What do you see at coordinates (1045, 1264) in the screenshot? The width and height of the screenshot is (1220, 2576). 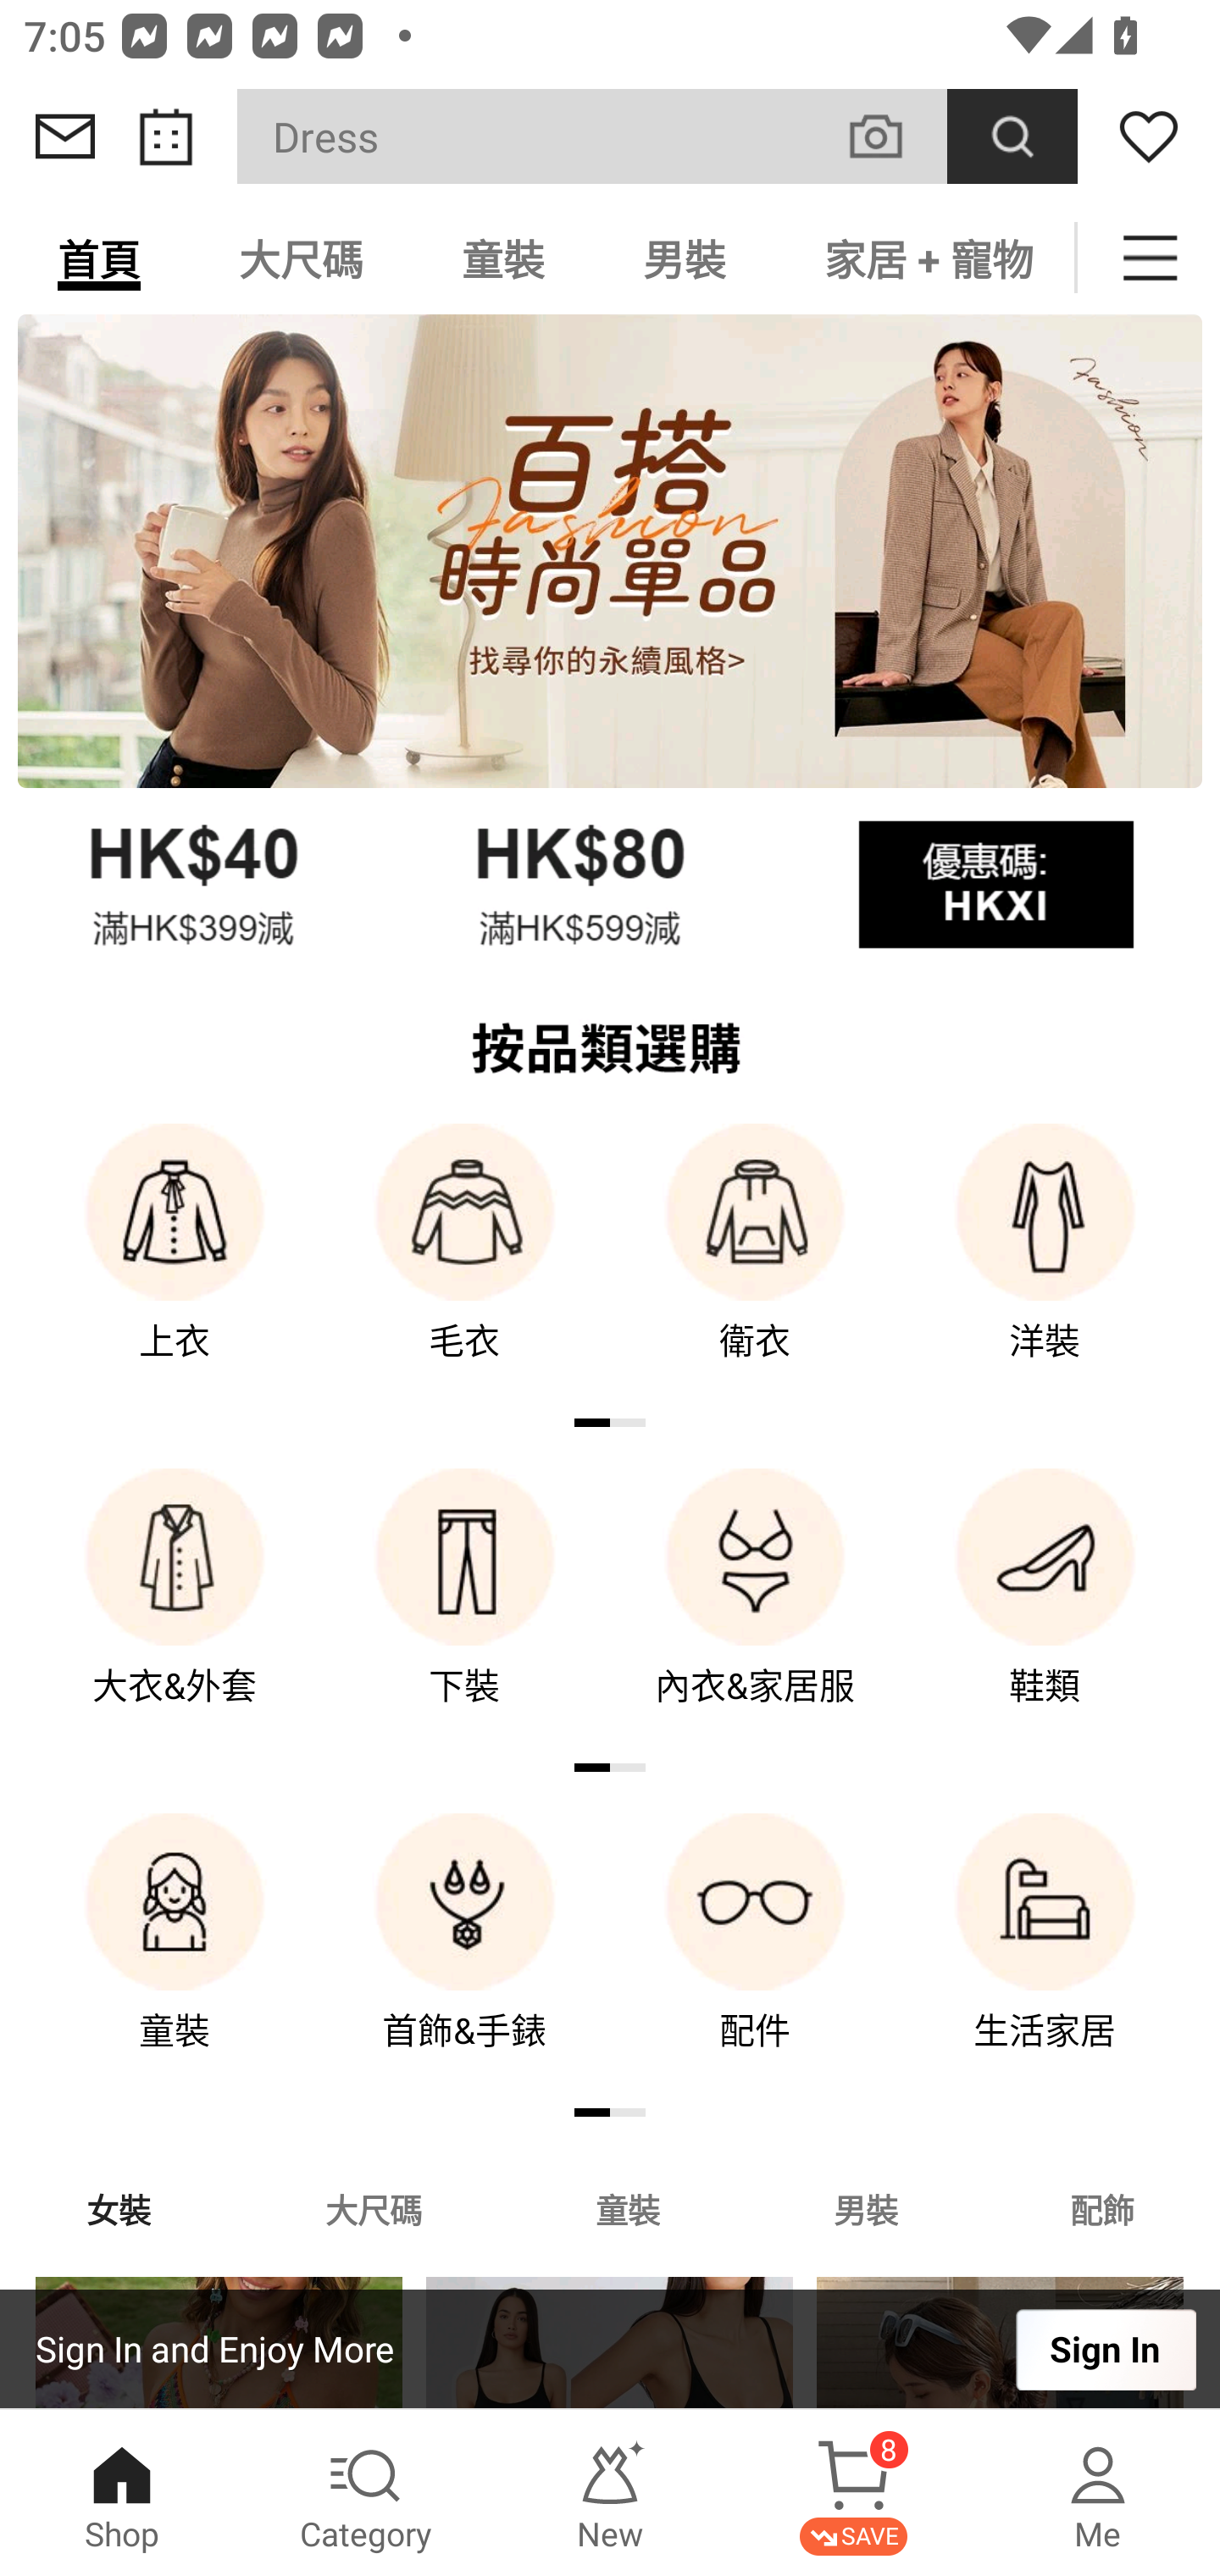 I see `洋裝` at bounding box center [1045, 1264].